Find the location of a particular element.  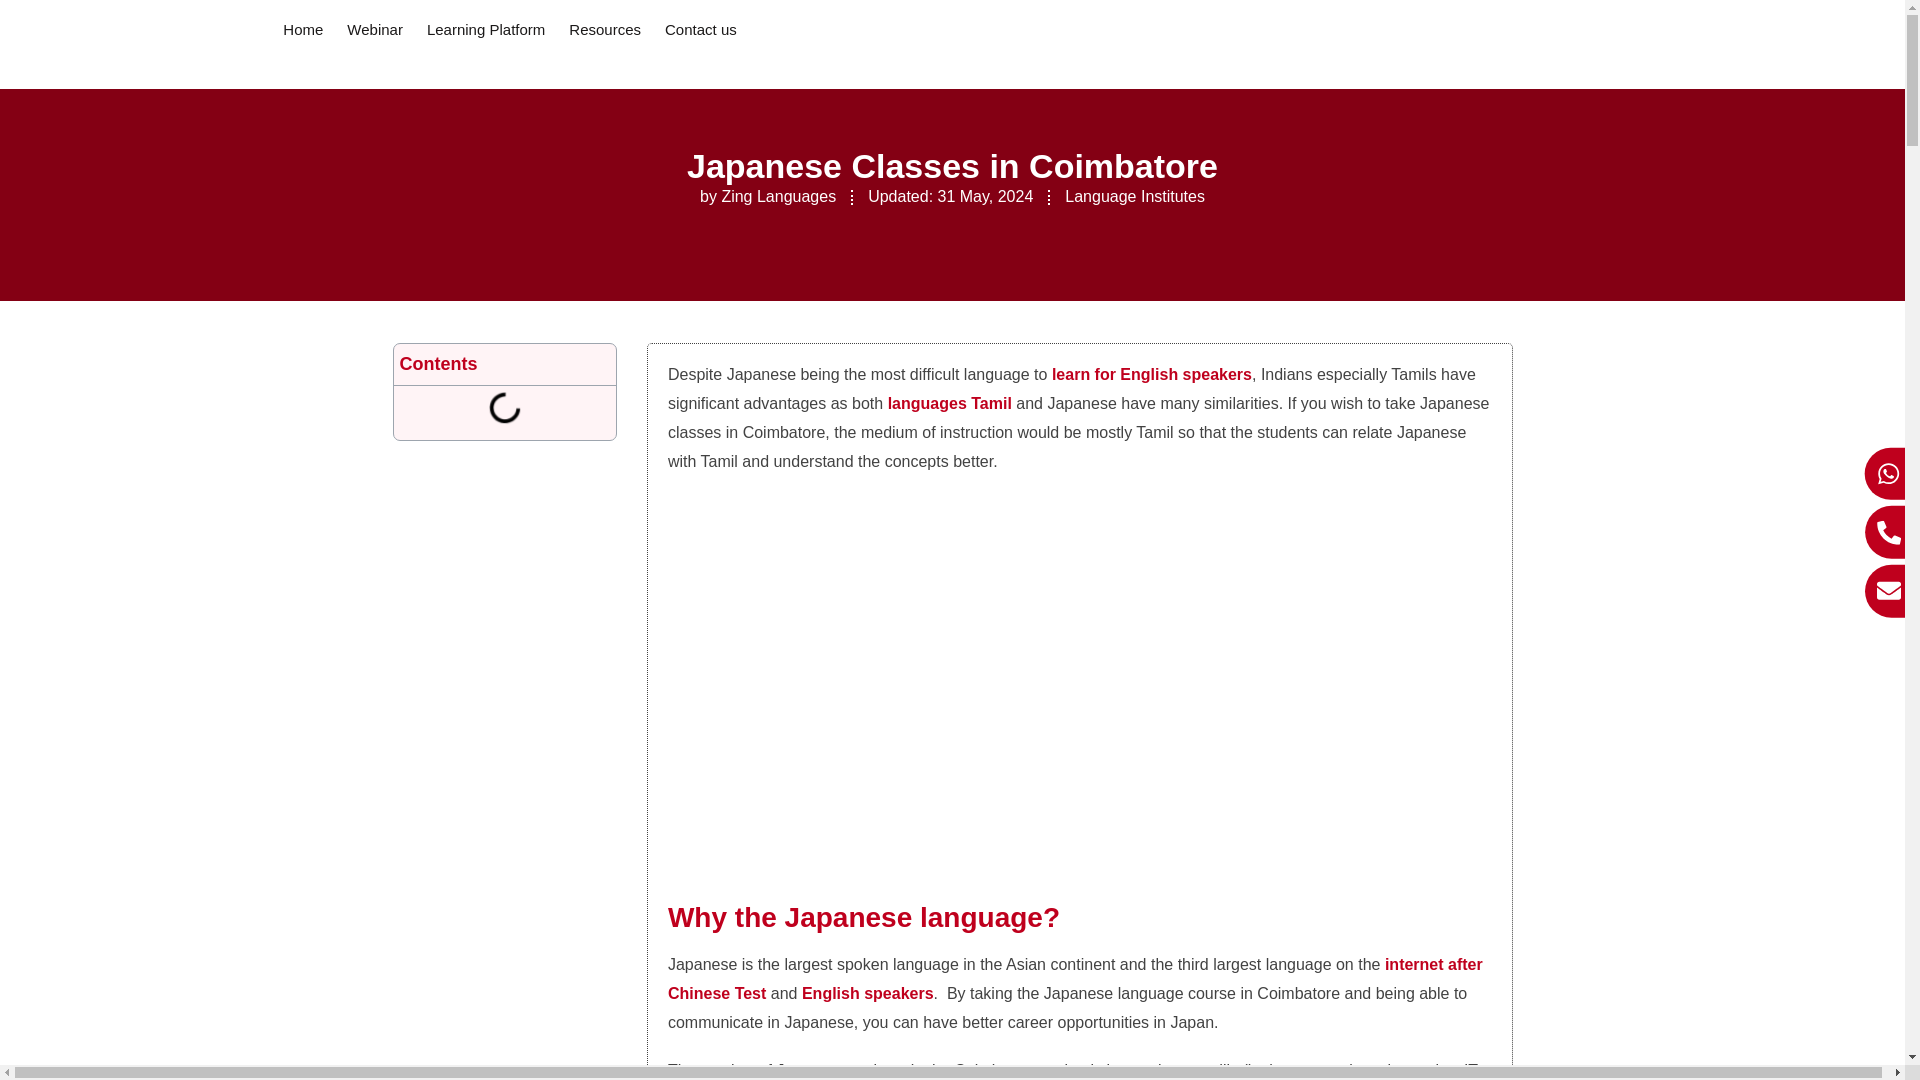

Language Institutes is located at coordinates (1135, 196).